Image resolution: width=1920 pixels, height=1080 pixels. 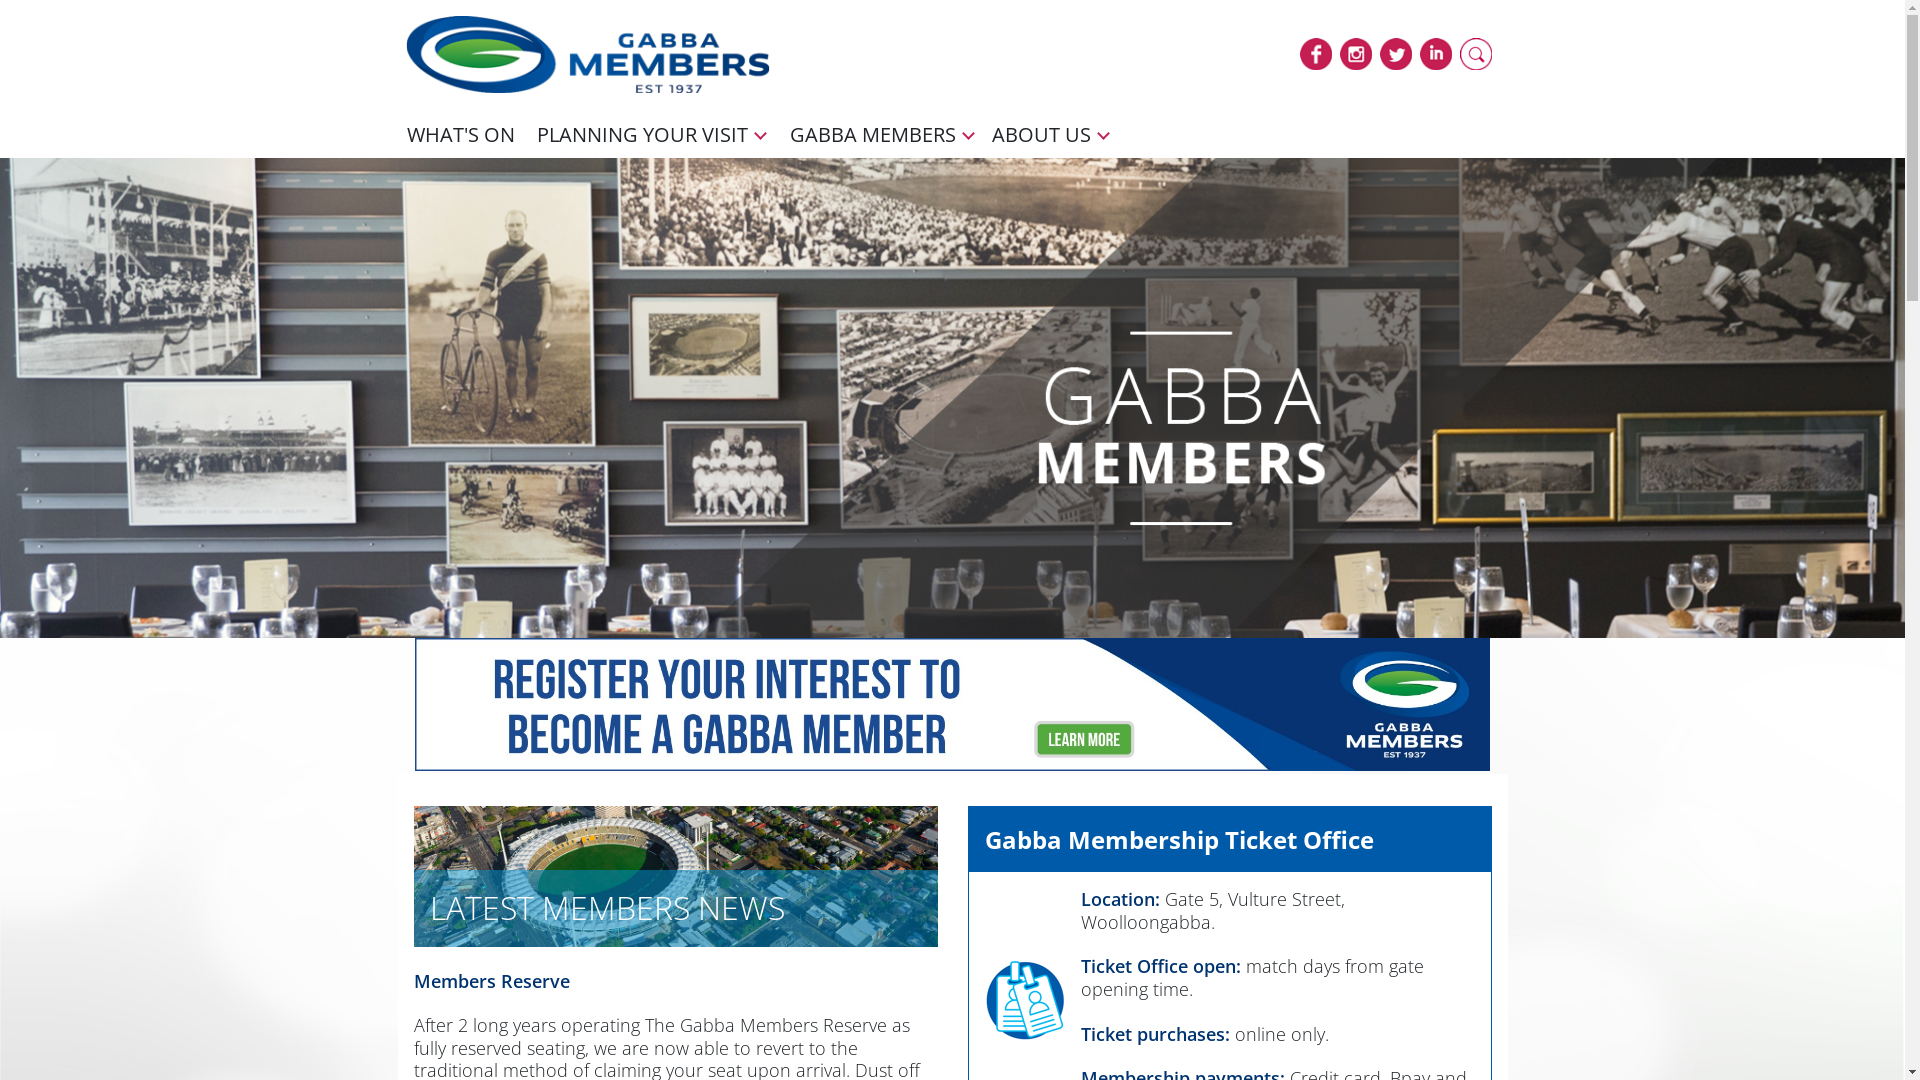 I want to click on GABBA MEMBERS, so click(x=873, y=134).